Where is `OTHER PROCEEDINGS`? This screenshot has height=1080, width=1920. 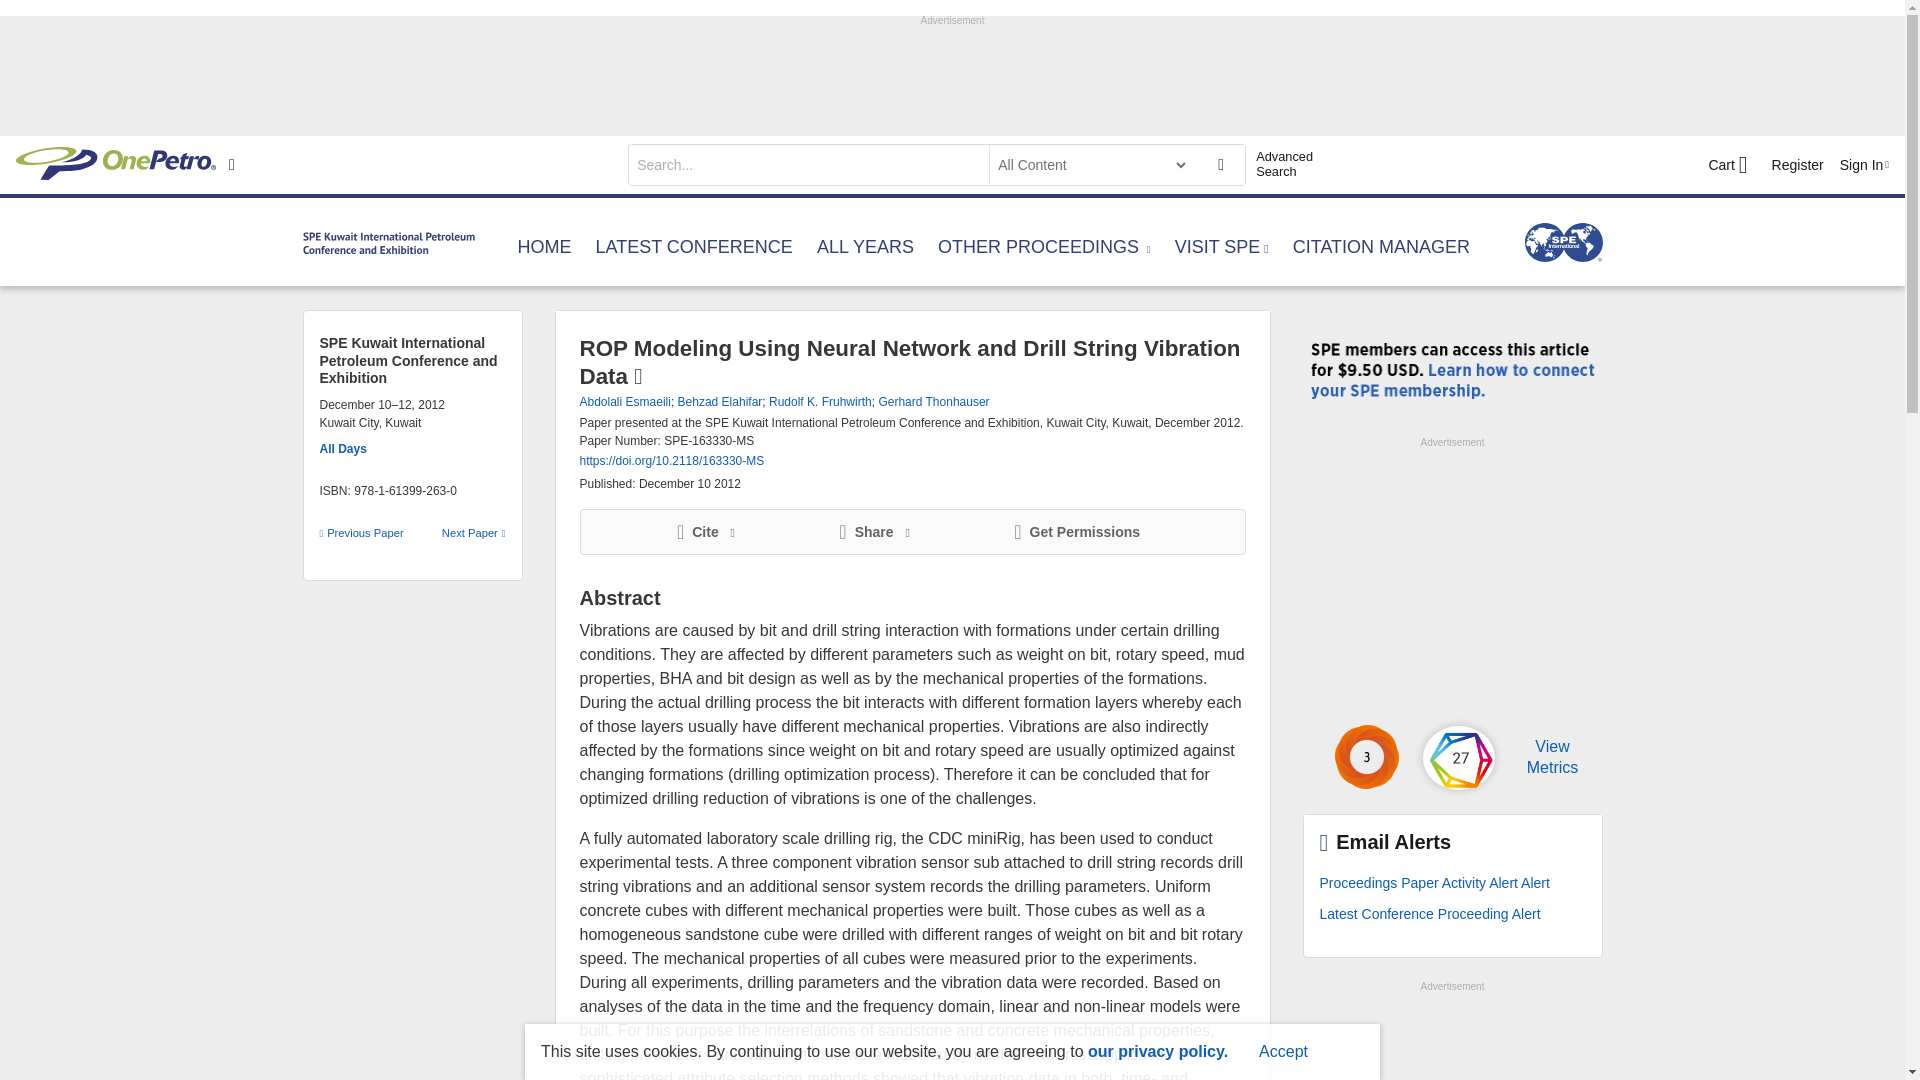
OTHER PROCEEDINGS is located at coordinates (1044, 250).